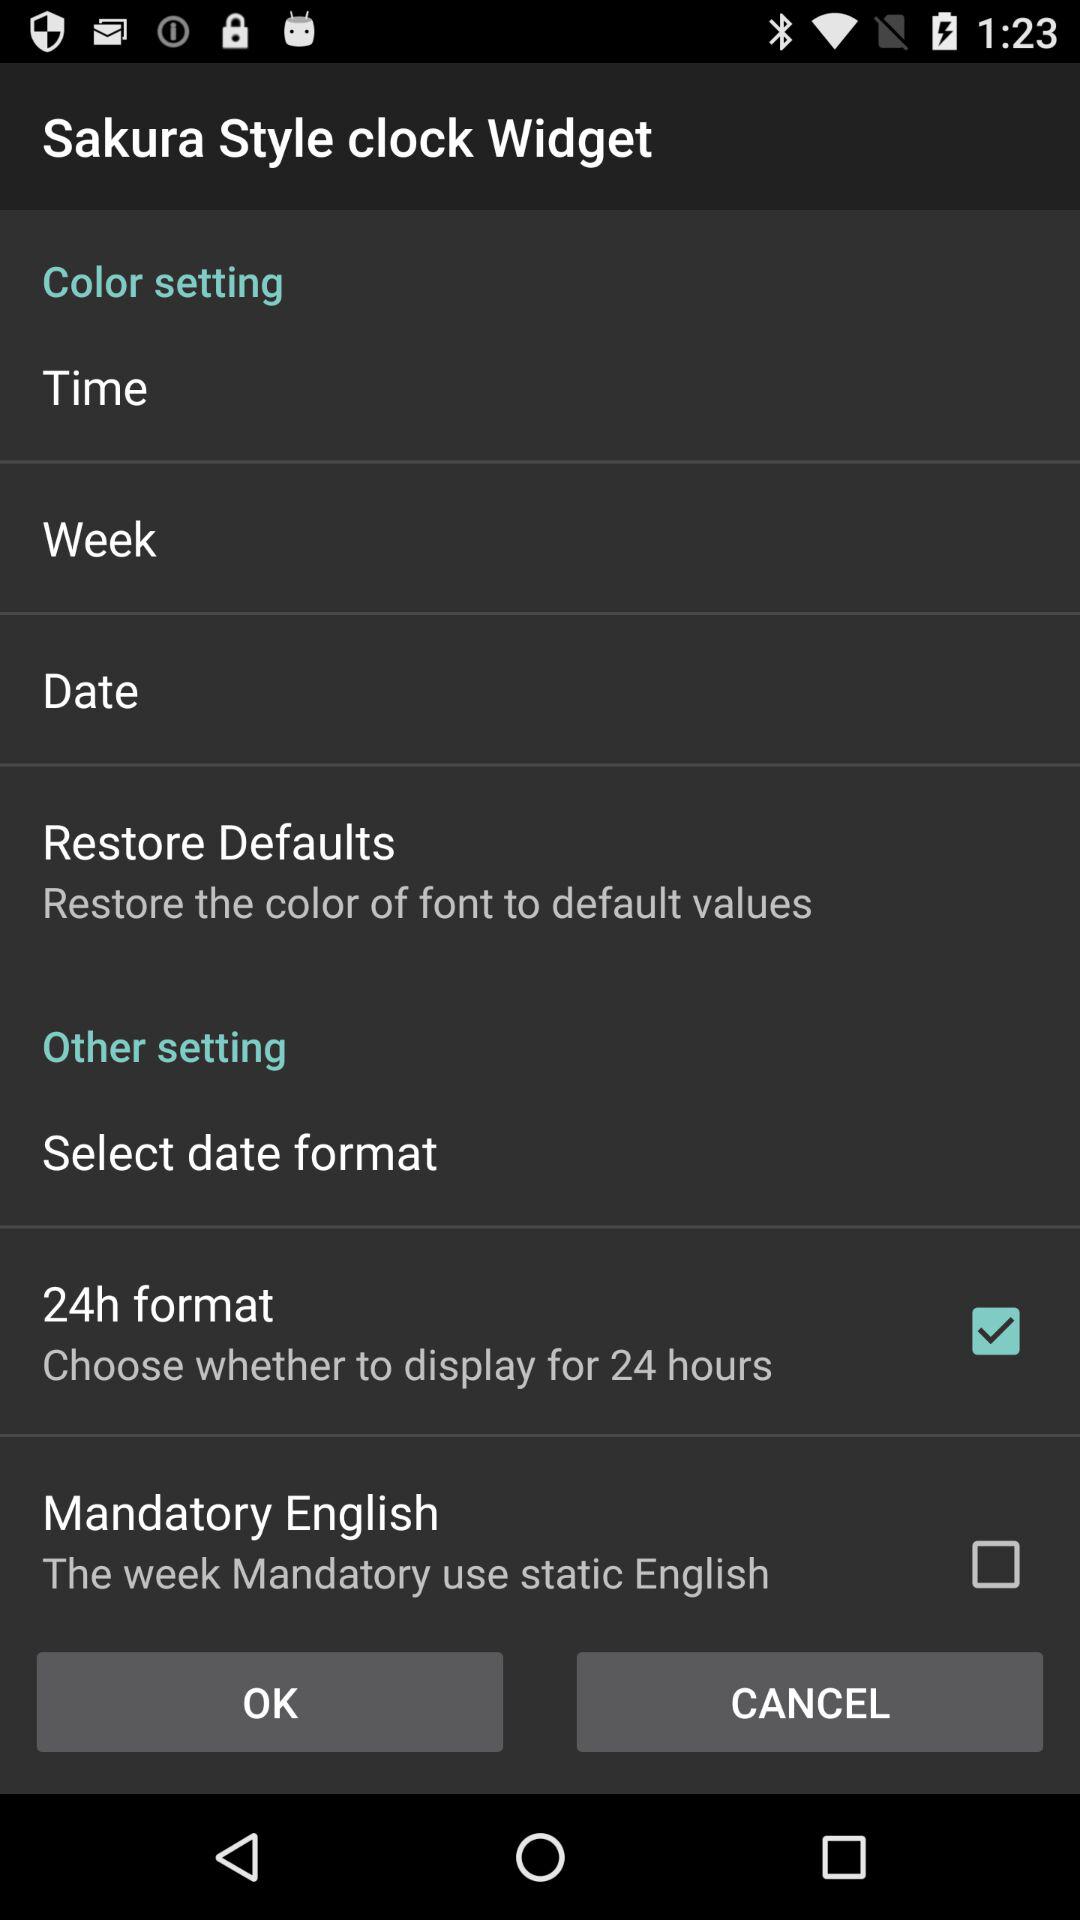 The width and height of the screenshot is (1080, 1920). I want to click on launch choose whether to icon, so click(408, 1364).